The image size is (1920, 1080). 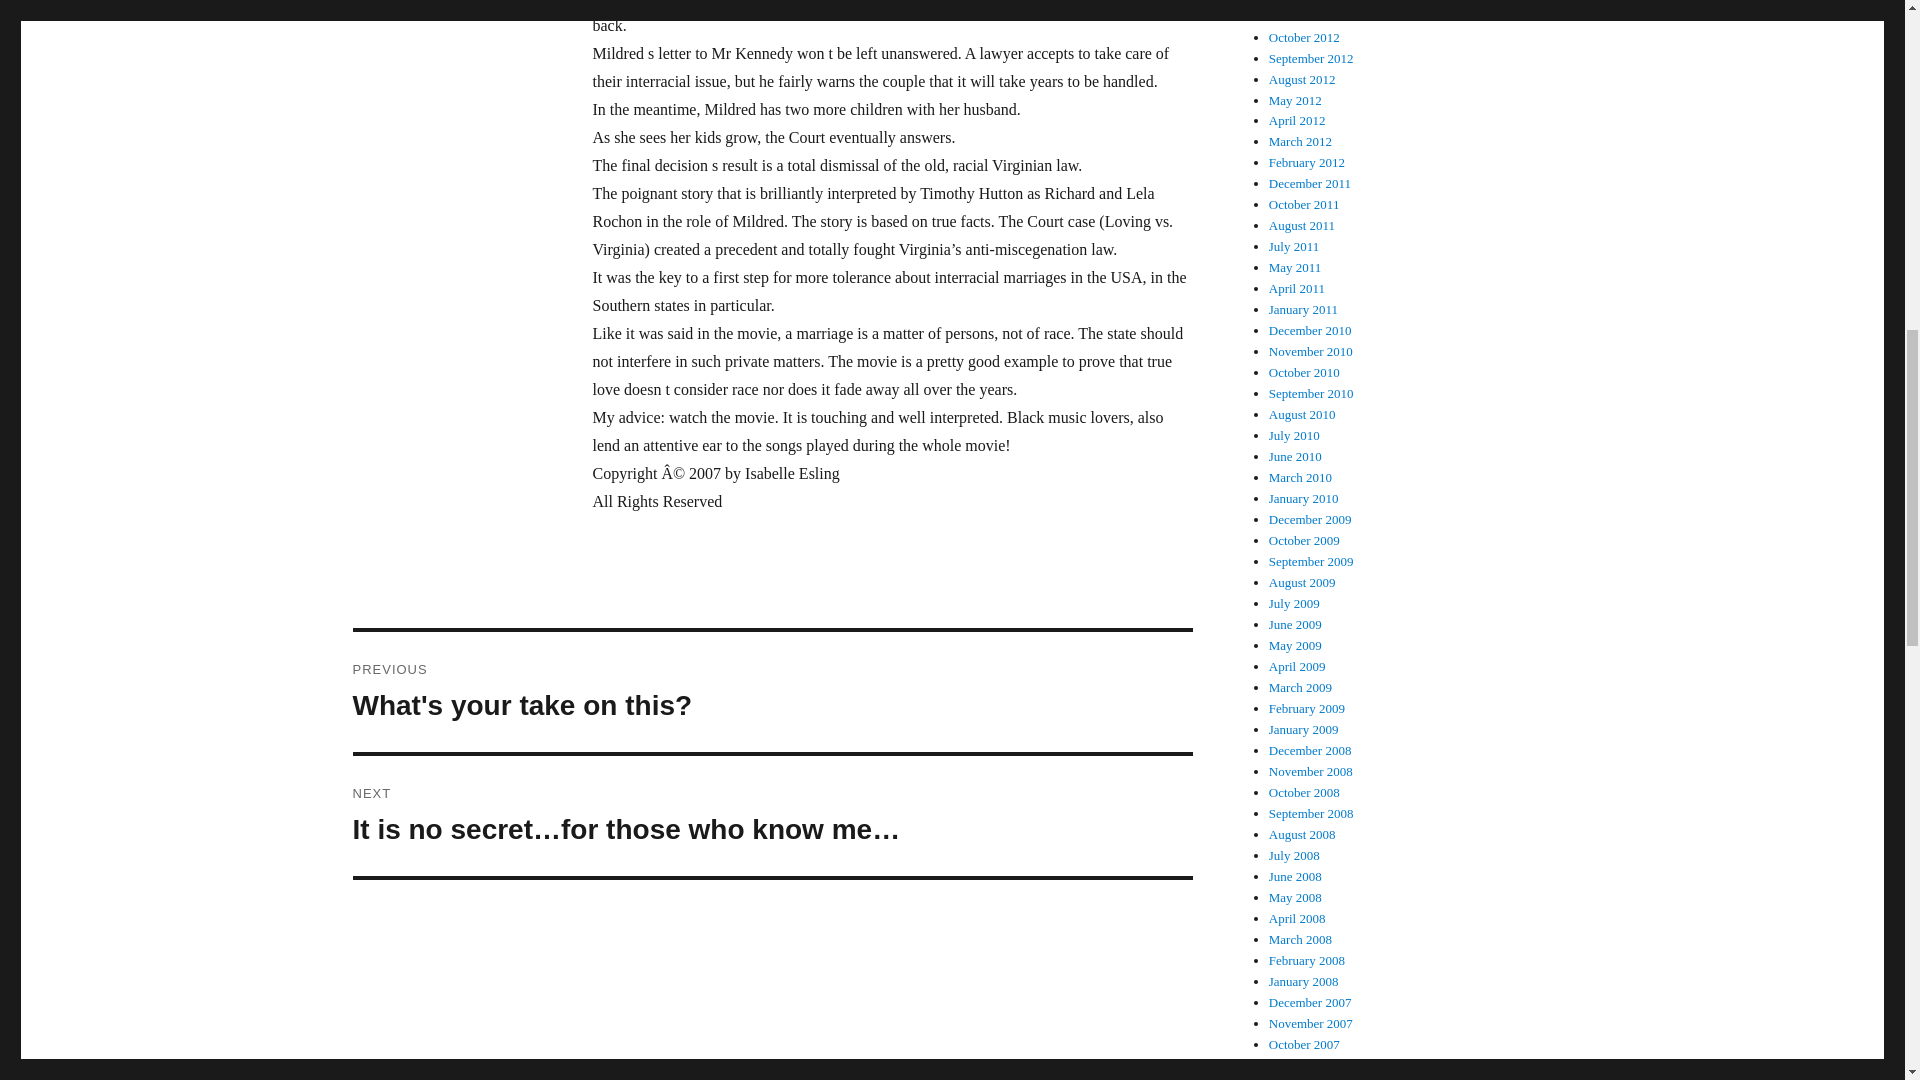 What do you see at coordinates (1296, 288) in the screenshot?
I see `April 2011` at bounding box center [1296, 288].